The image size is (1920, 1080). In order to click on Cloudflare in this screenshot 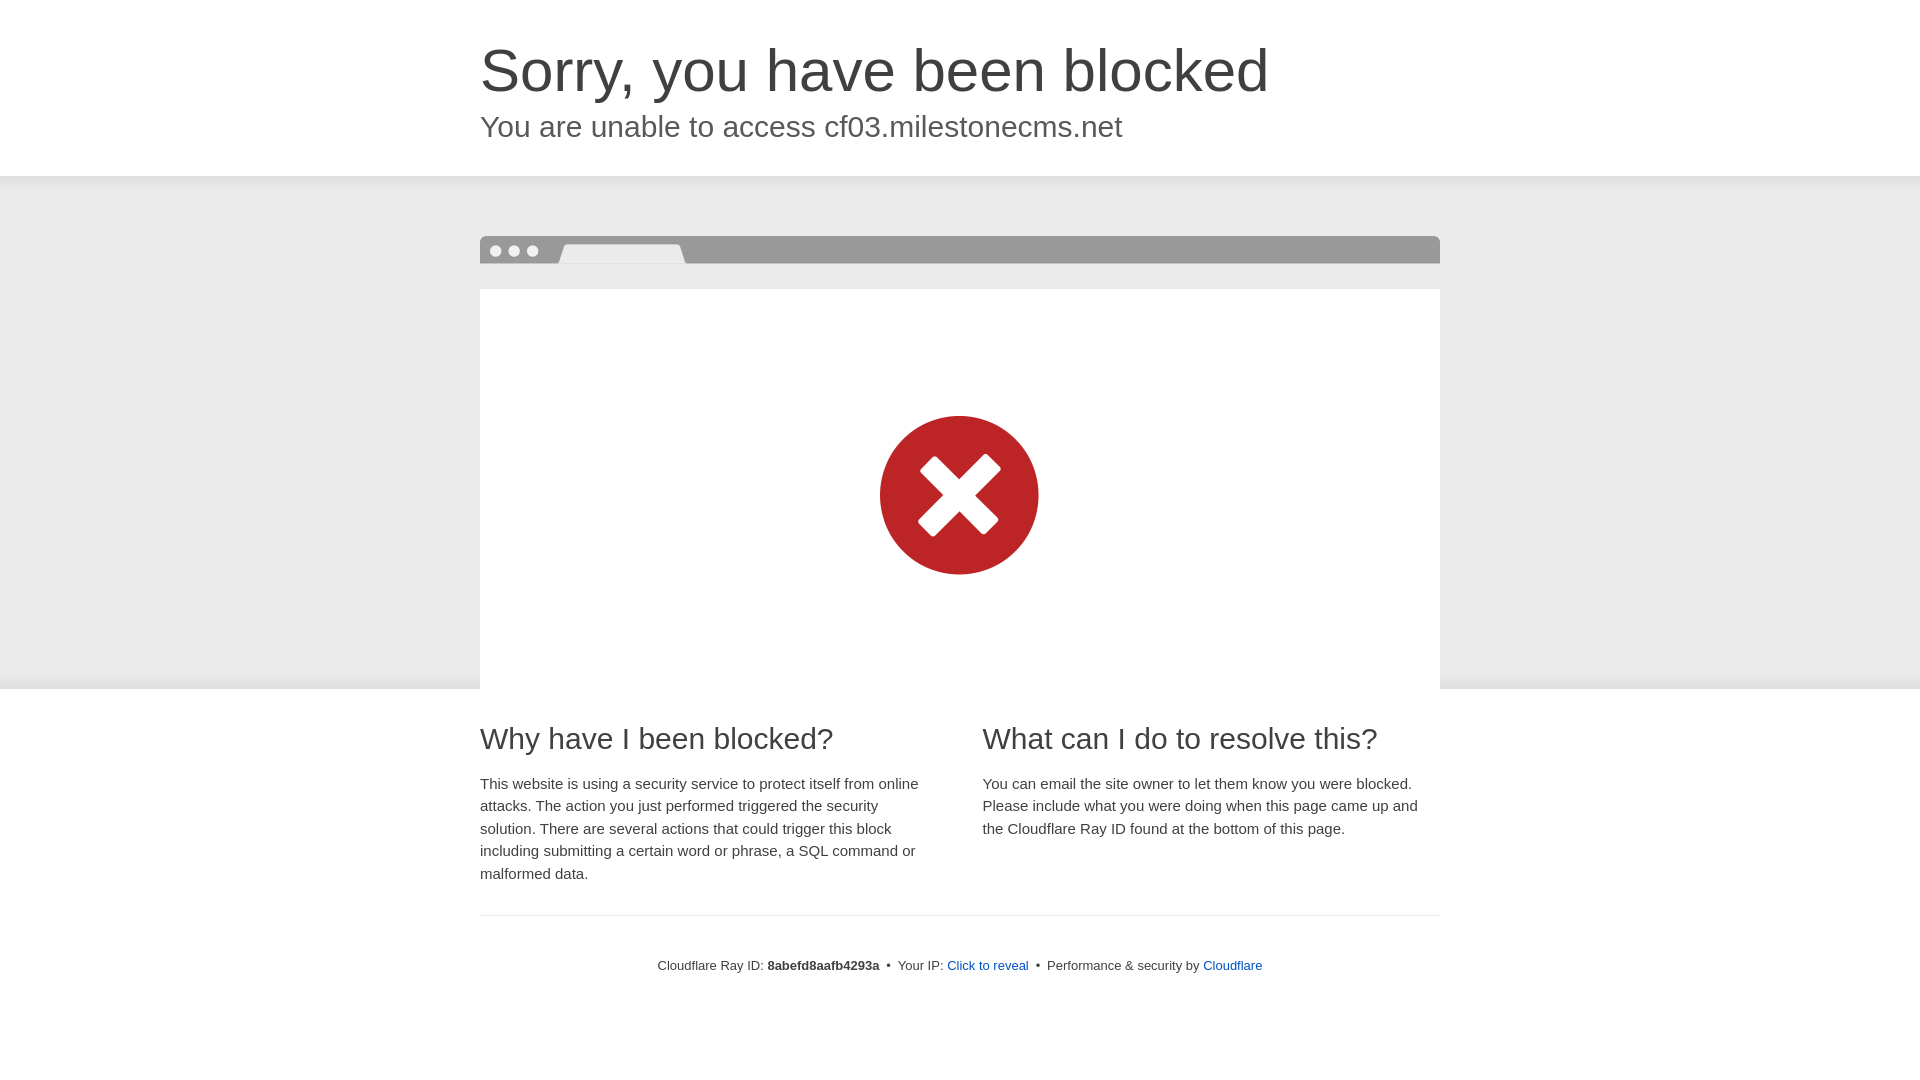, I will do `click(1232, 965)`.